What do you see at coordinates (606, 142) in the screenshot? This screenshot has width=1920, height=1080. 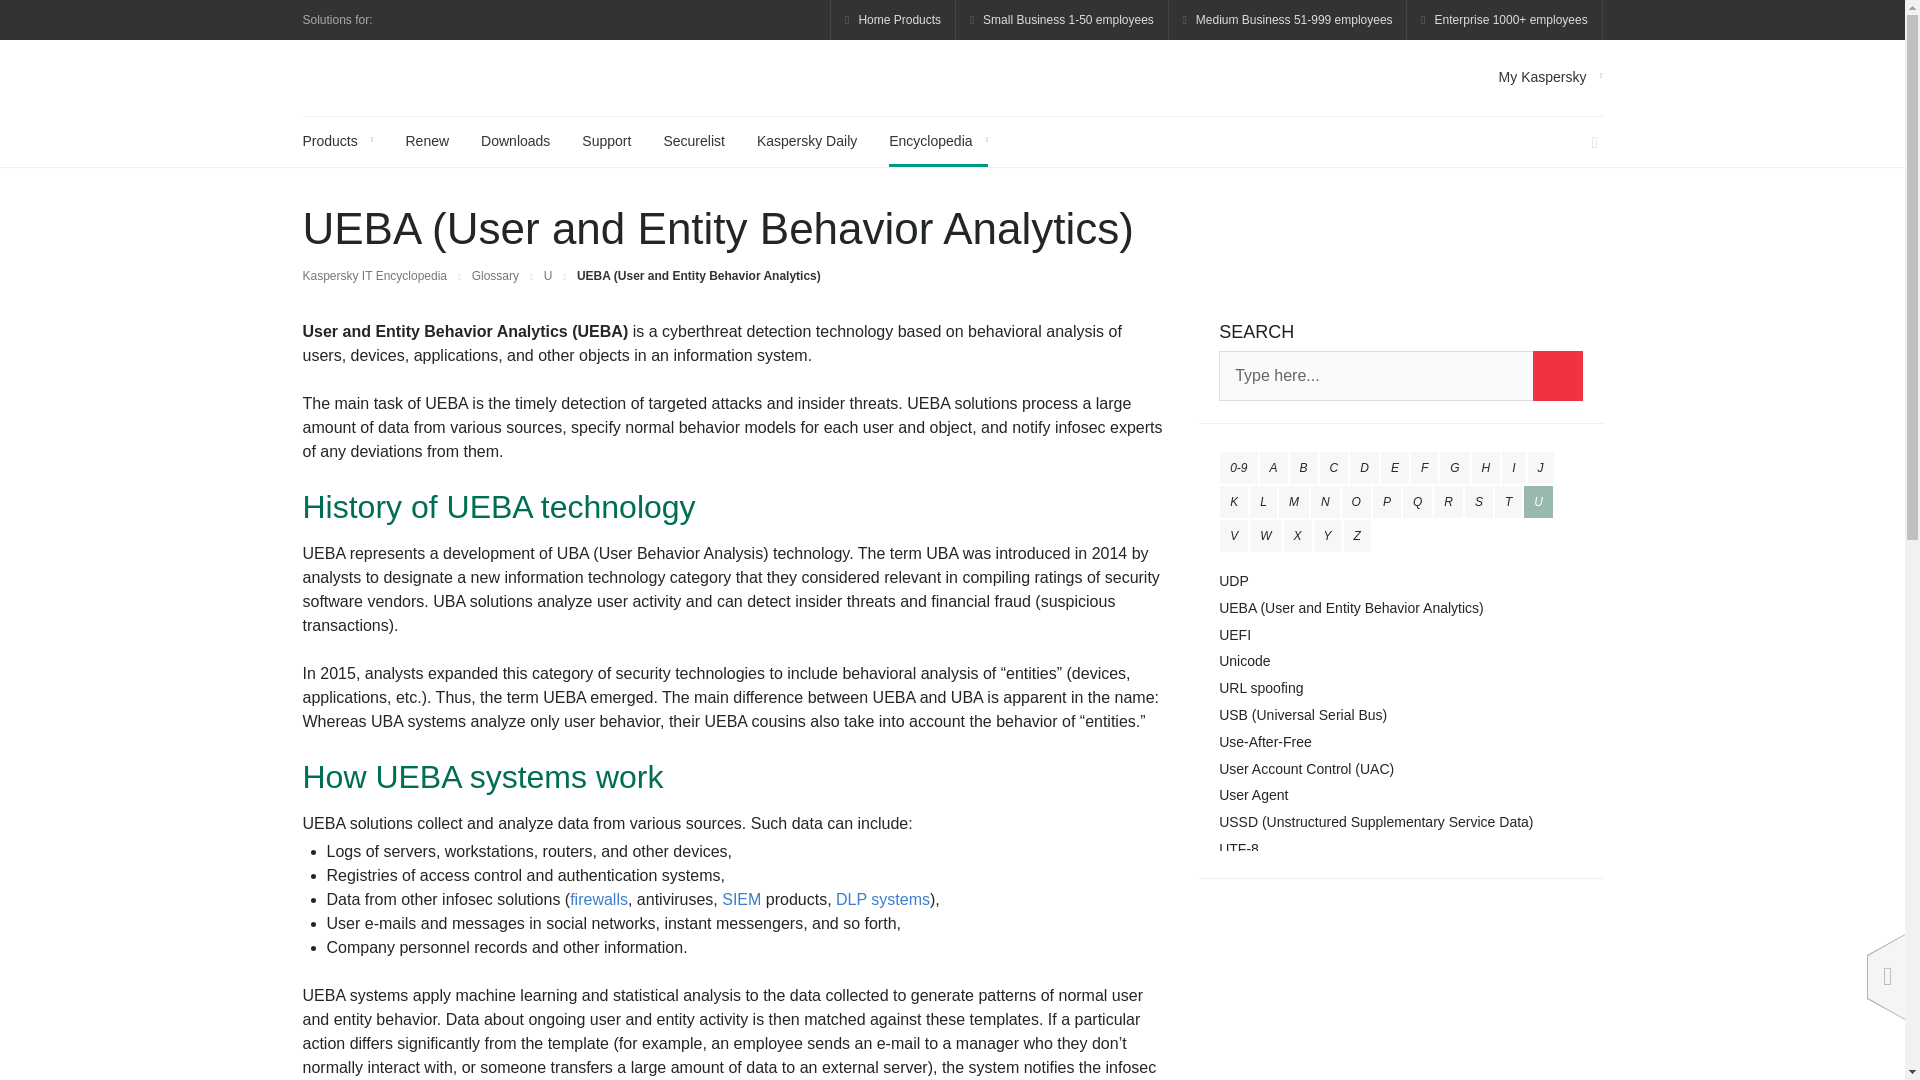 I see `Support` at bounding box center [606, 142].